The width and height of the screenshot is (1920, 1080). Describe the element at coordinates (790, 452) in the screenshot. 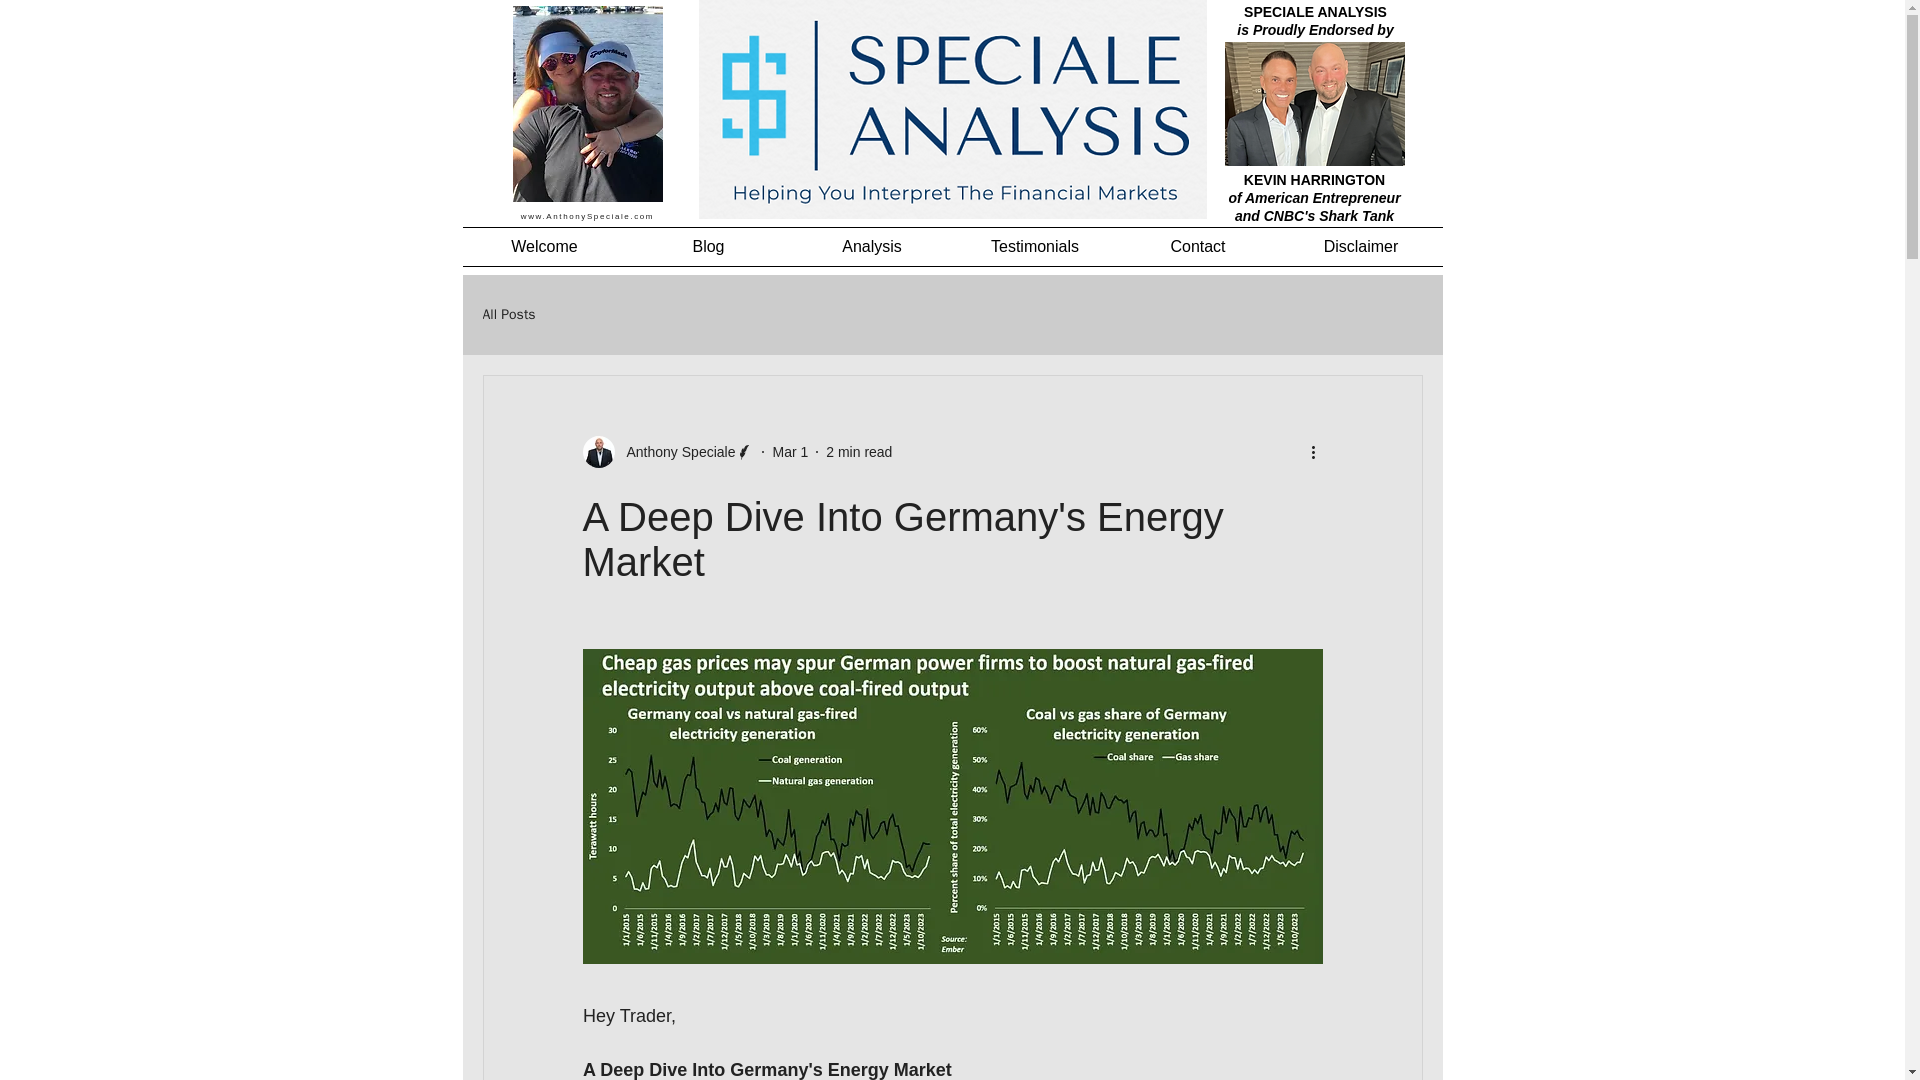

I see `Mar 1` at that location.